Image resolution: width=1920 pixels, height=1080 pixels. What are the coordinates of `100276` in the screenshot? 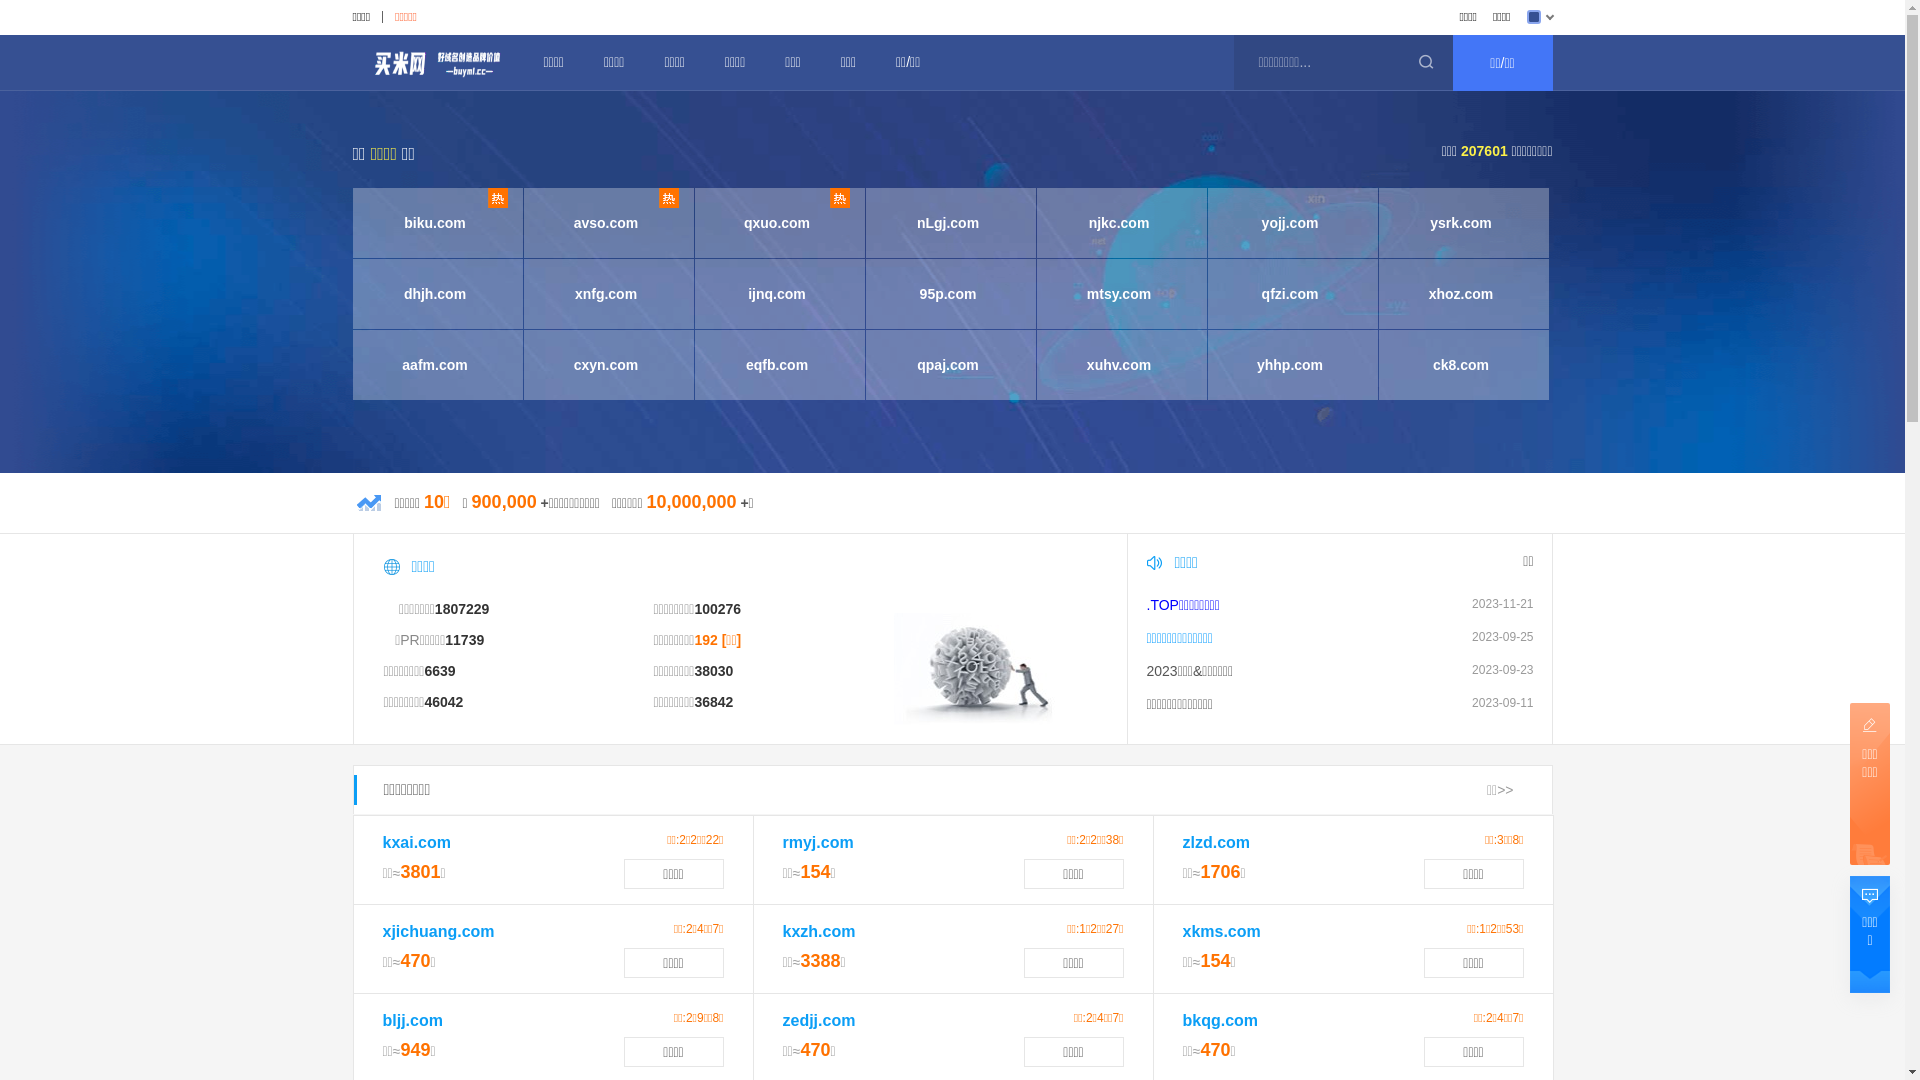 It's located at (718, 609).